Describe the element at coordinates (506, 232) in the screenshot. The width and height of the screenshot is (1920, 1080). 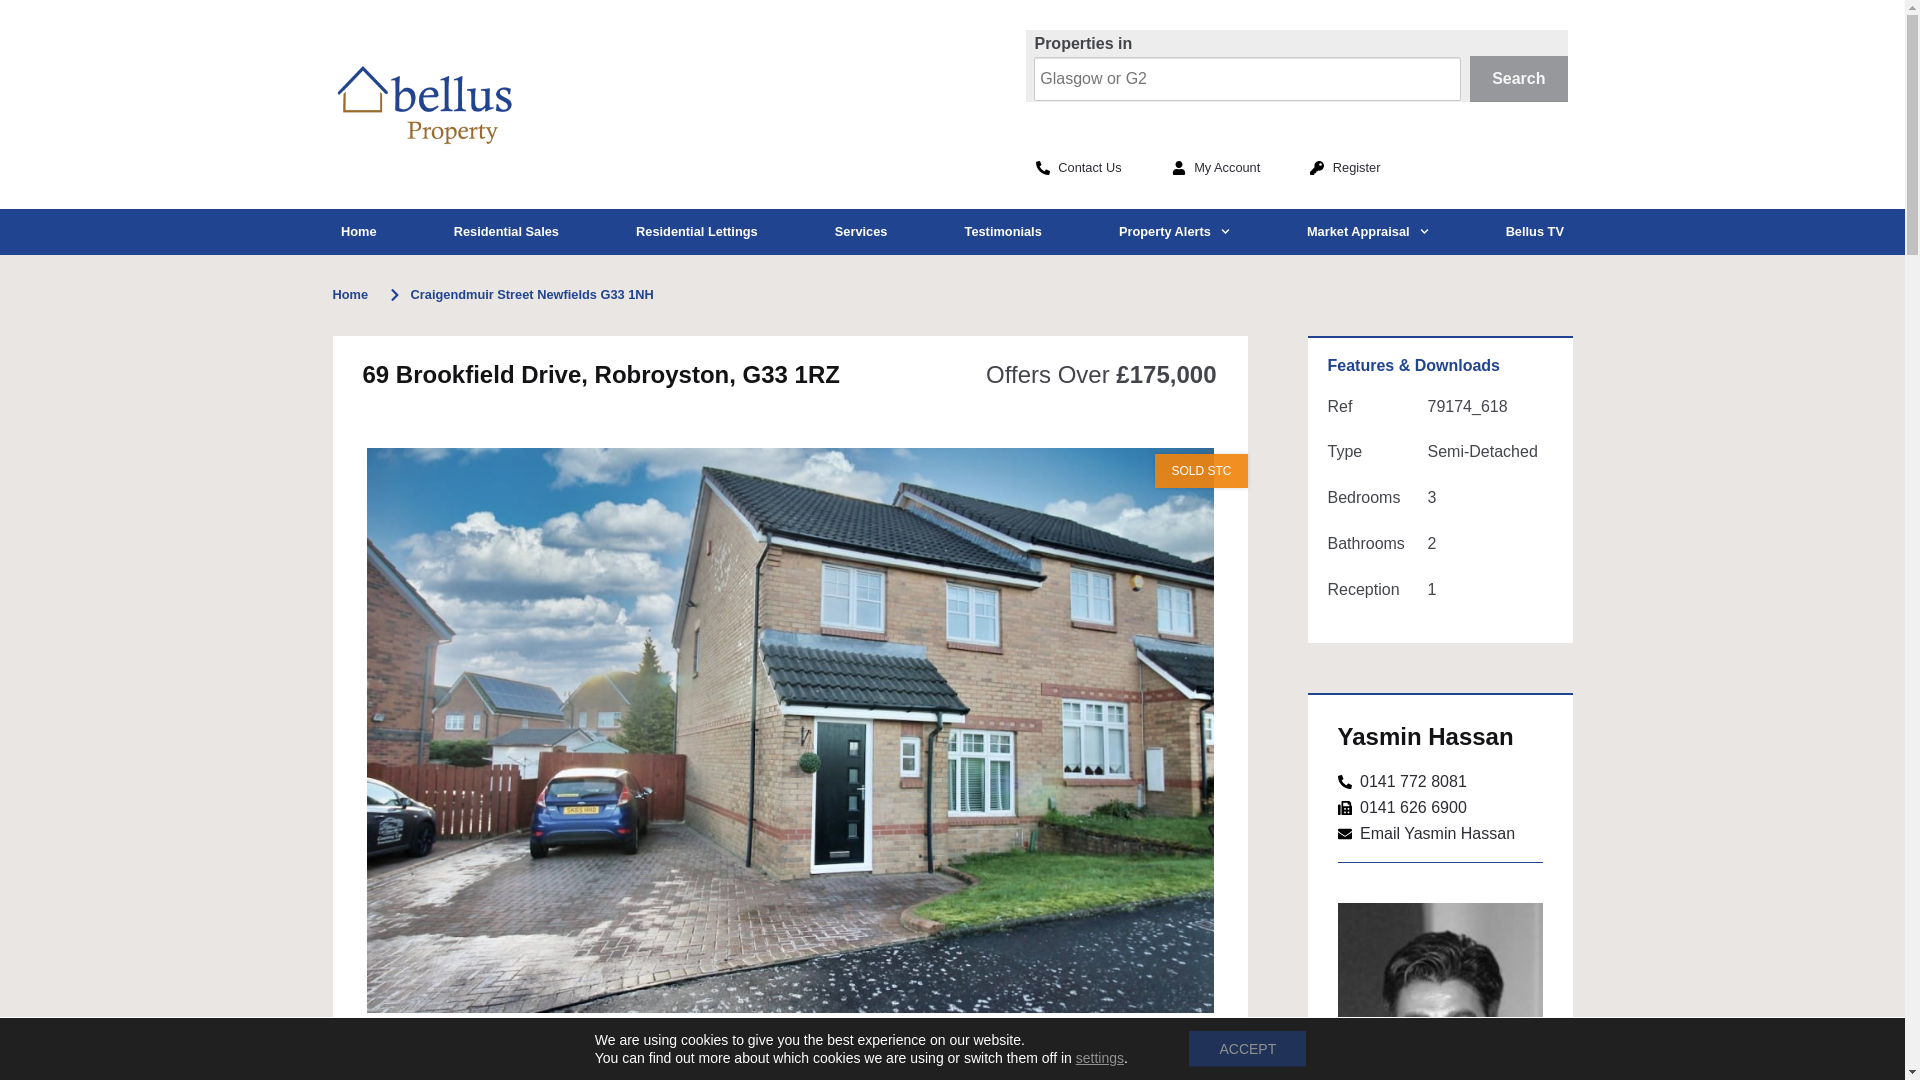
I see `Residential Sales` at that location.